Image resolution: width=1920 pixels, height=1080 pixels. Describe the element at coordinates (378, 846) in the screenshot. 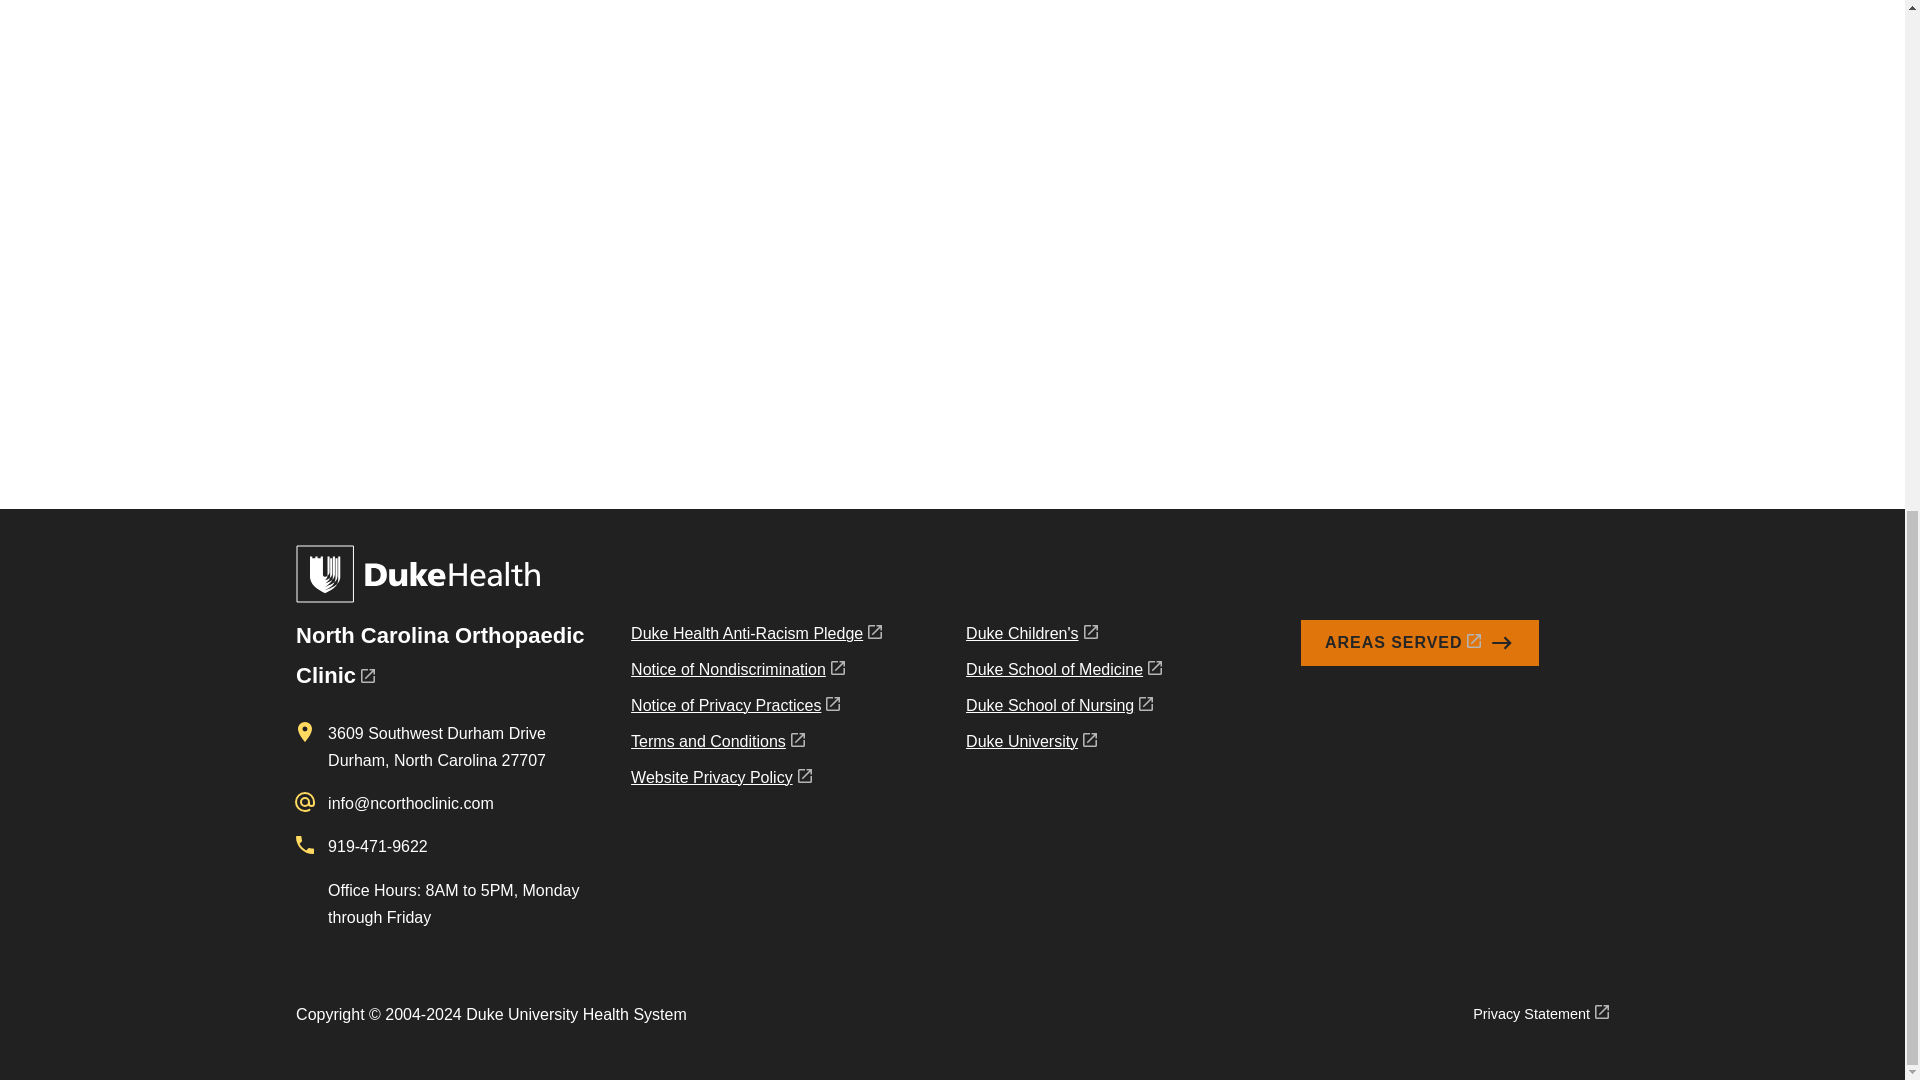

I see `919-471-9622` at that location.